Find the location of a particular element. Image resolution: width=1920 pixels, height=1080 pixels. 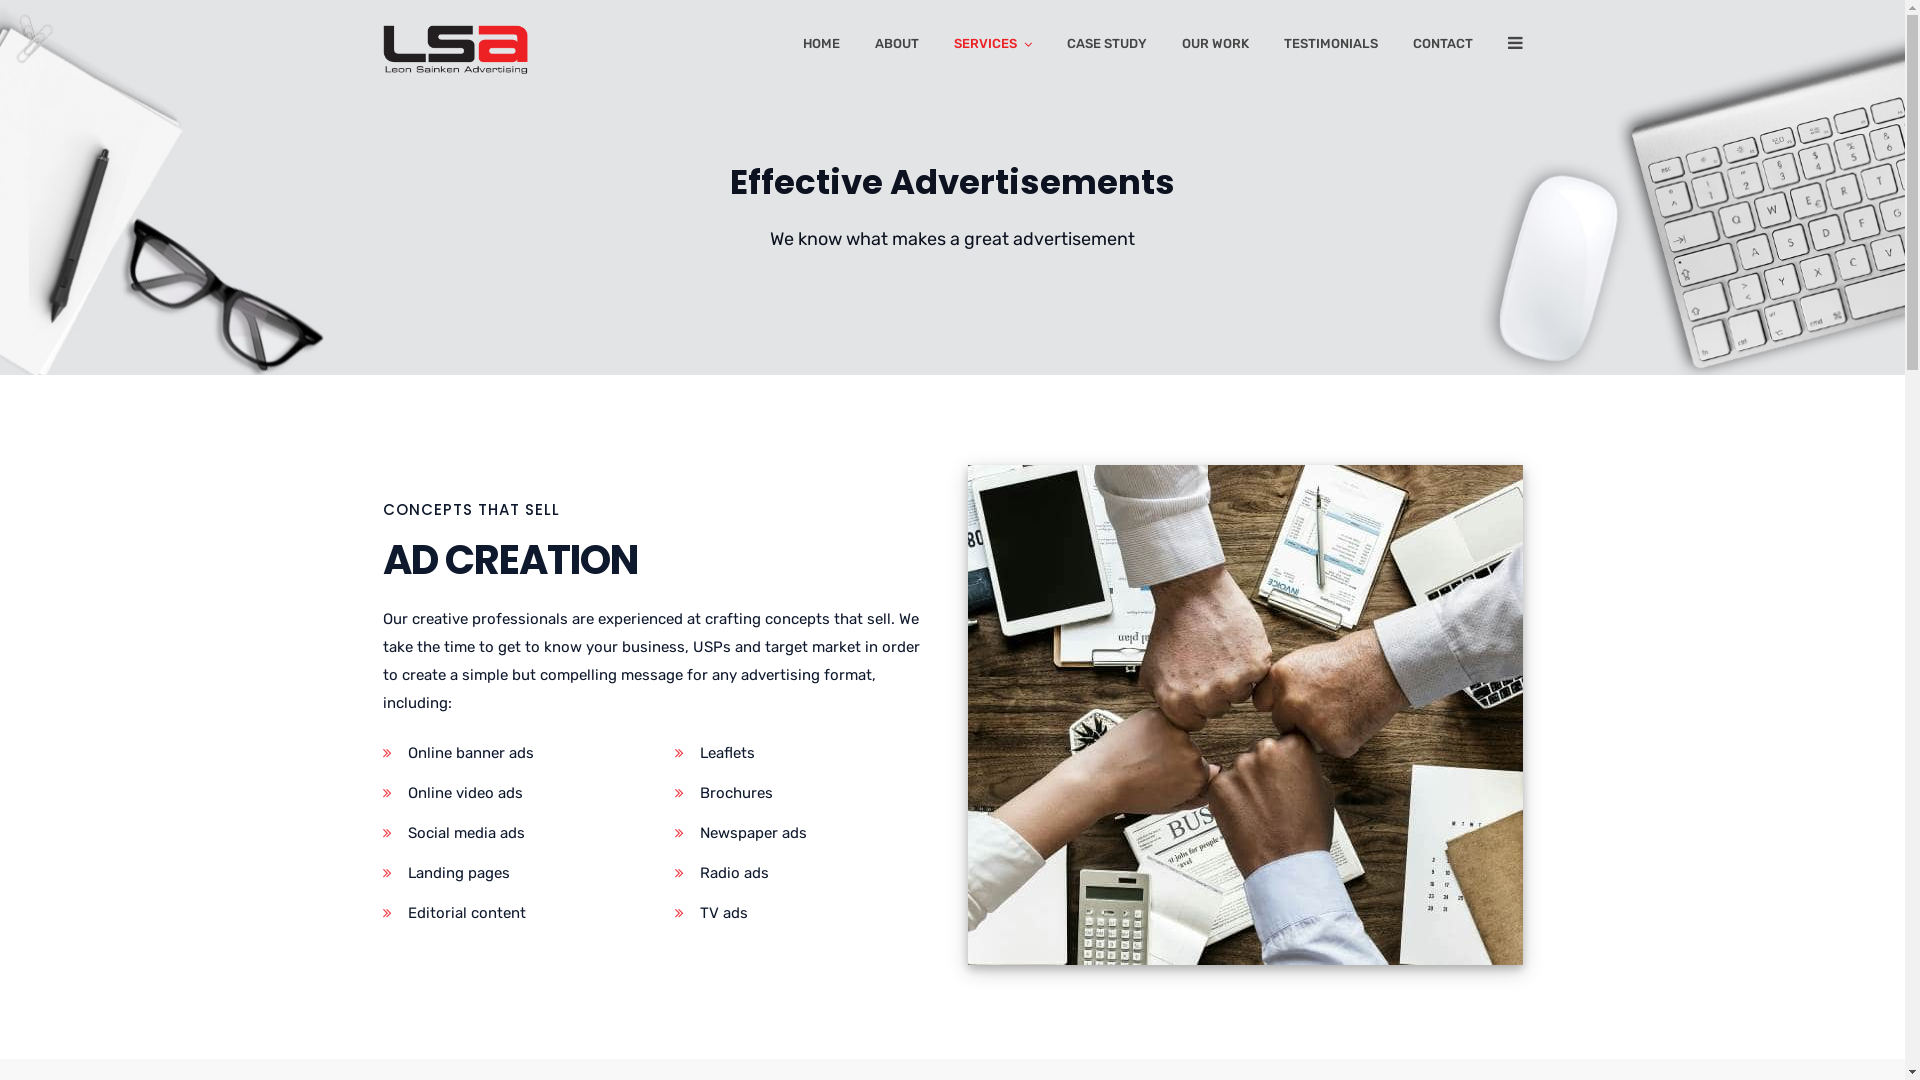

SERVICES is located at coordinates (993, 48).